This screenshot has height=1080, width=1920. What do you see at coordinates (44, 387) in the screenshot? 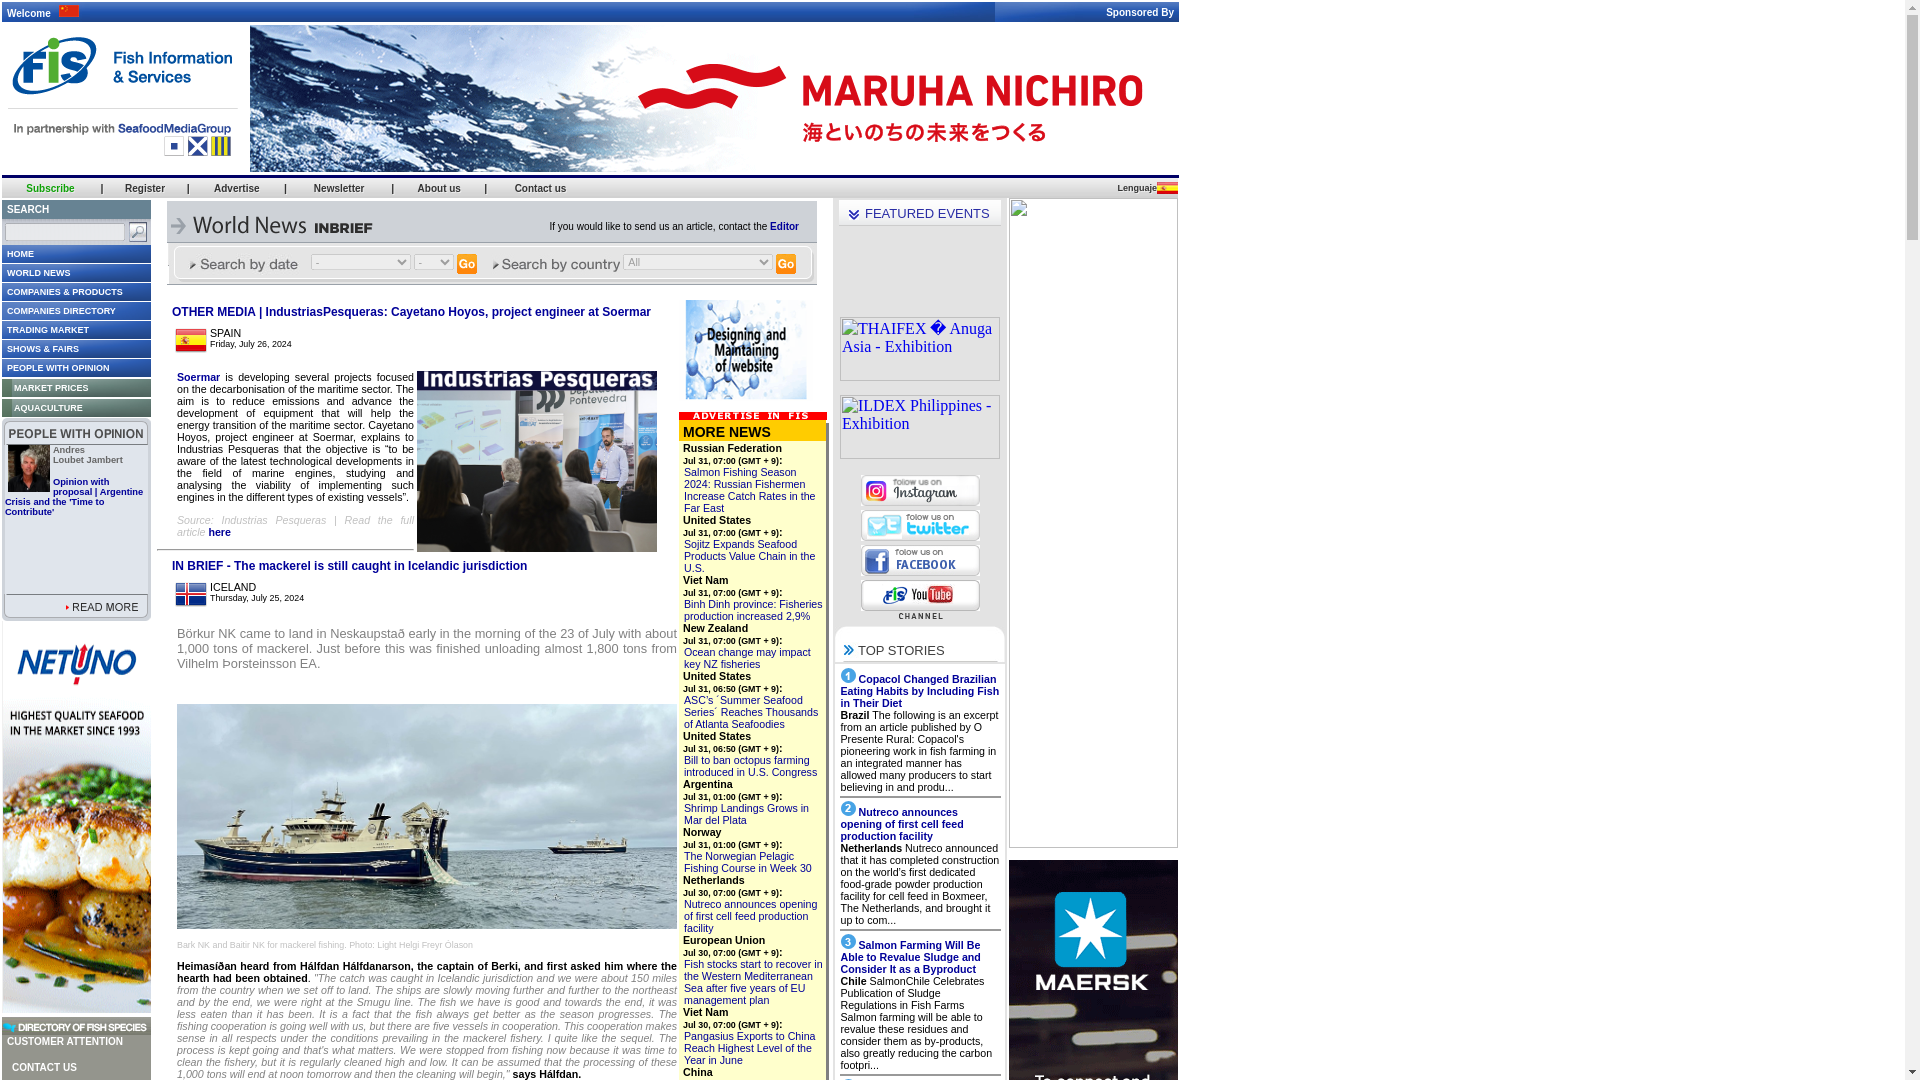
I see `MARKET PRICES` at bounding box center [44, 387].